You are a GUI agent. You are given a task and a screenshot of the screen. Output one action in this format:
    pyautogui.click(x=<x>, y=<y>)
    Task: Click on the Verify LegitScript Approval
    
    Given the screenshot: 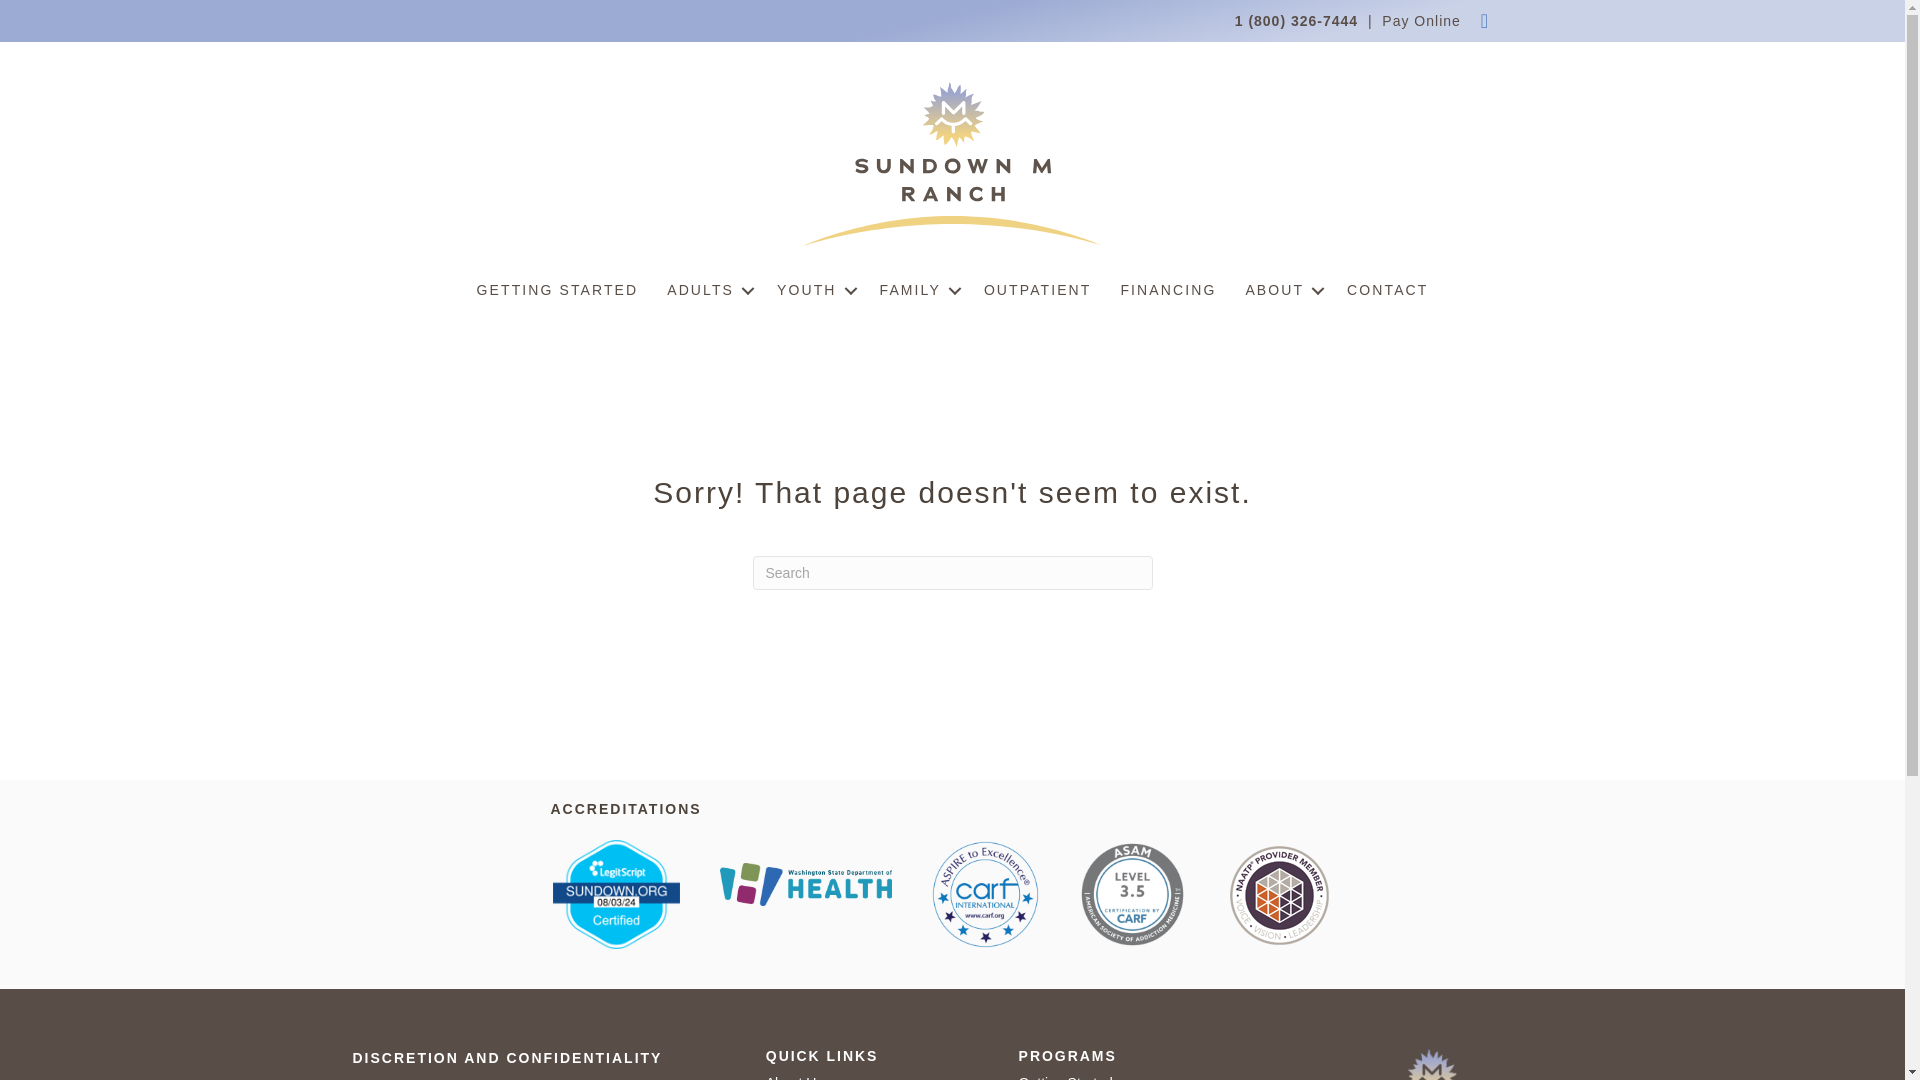 What is the action you would take?
    pyautogui.click(x=616, y=892)
    